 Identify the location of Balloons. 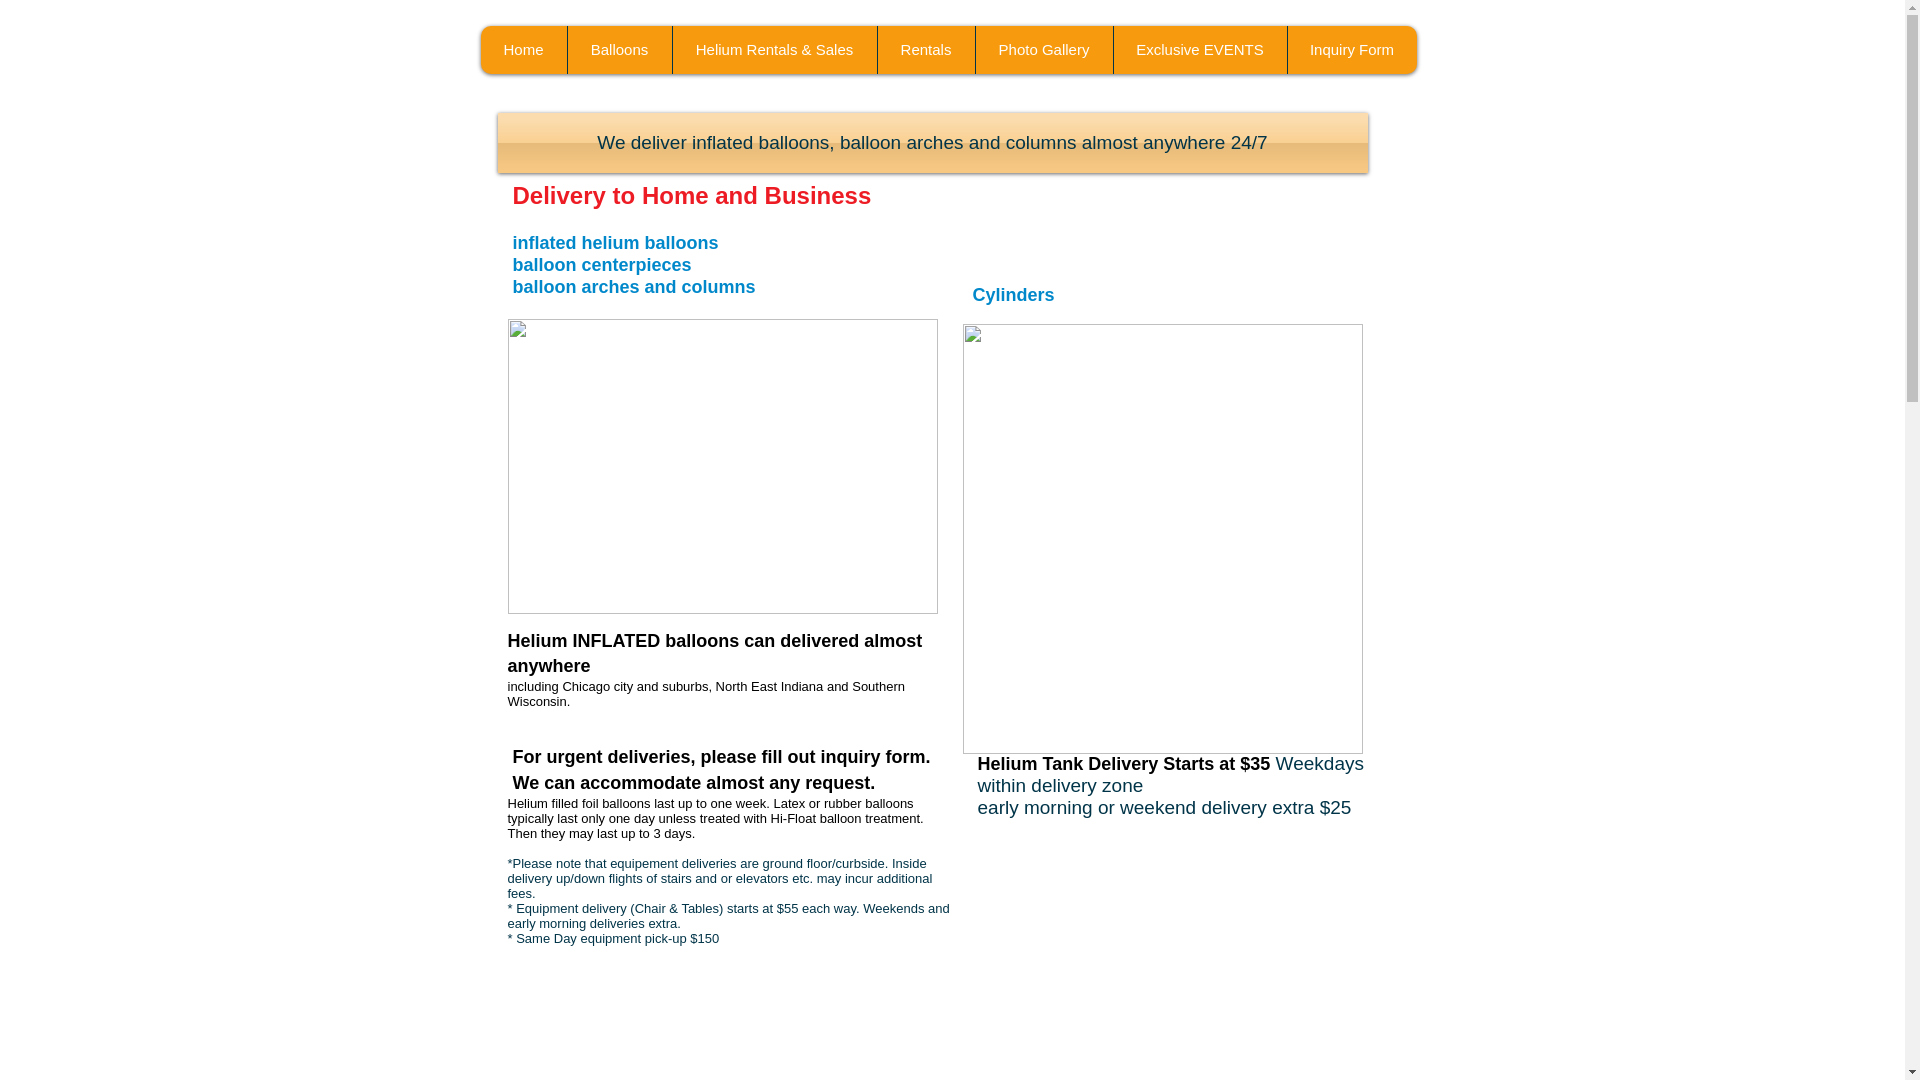
(618, 50).